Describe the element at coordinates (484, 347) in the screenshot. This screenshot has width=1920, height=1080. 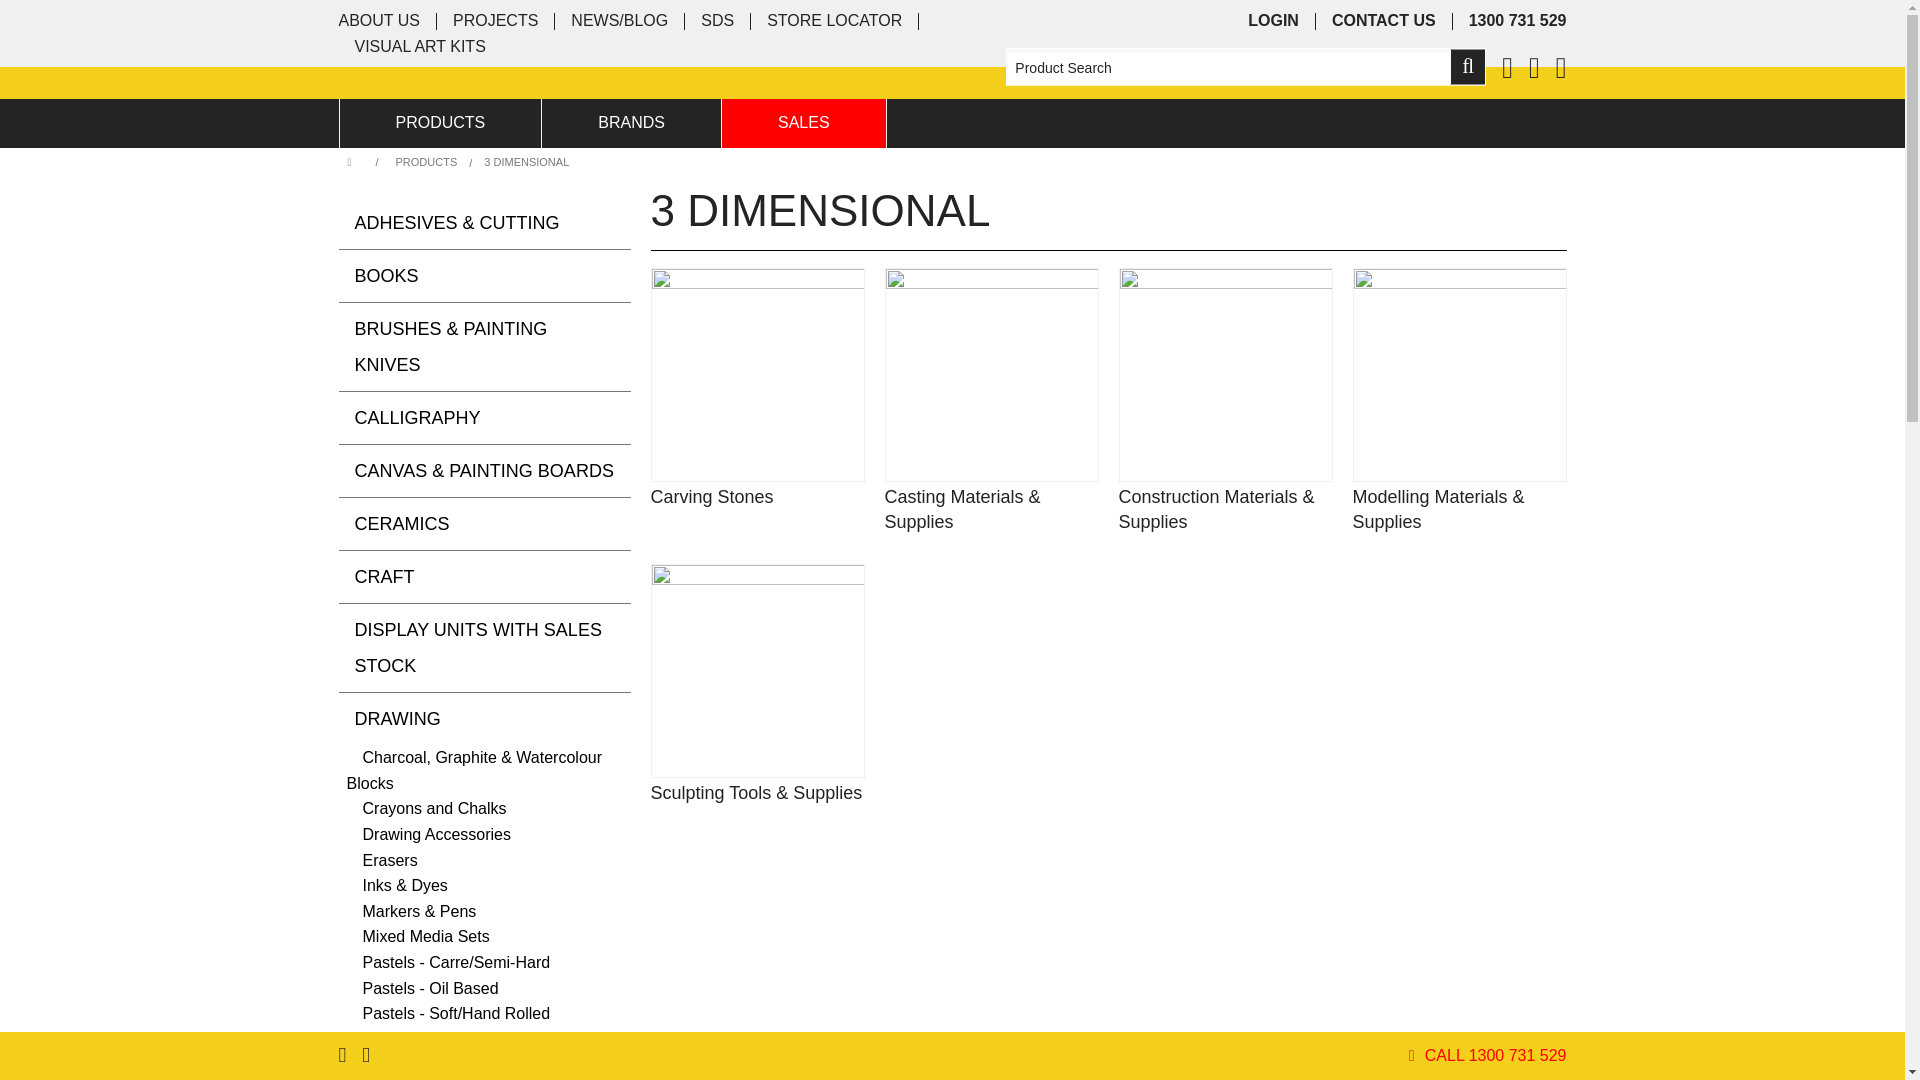
I see `BRUSHES & PAINTING KNIVES` at that location.